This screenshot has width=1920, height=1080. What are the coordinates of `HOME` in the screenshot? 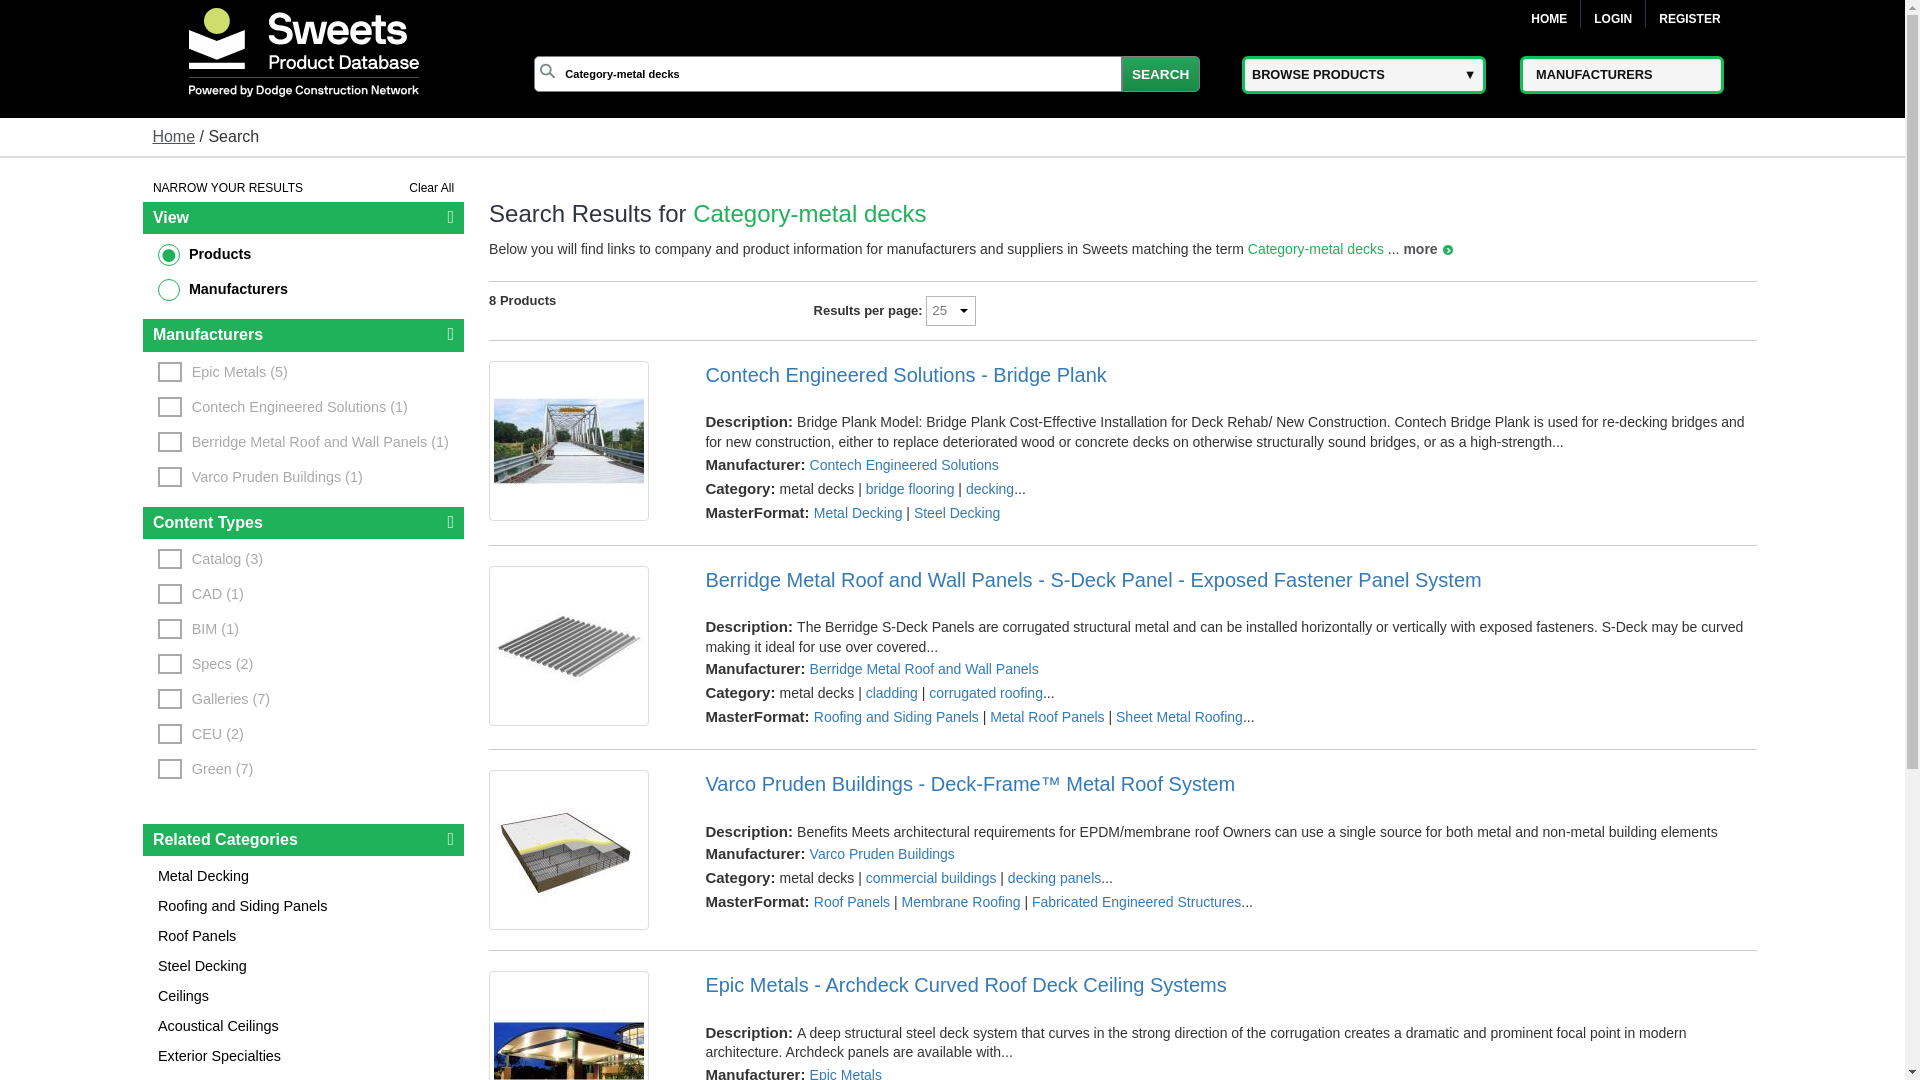 It's located at (1548, 18).